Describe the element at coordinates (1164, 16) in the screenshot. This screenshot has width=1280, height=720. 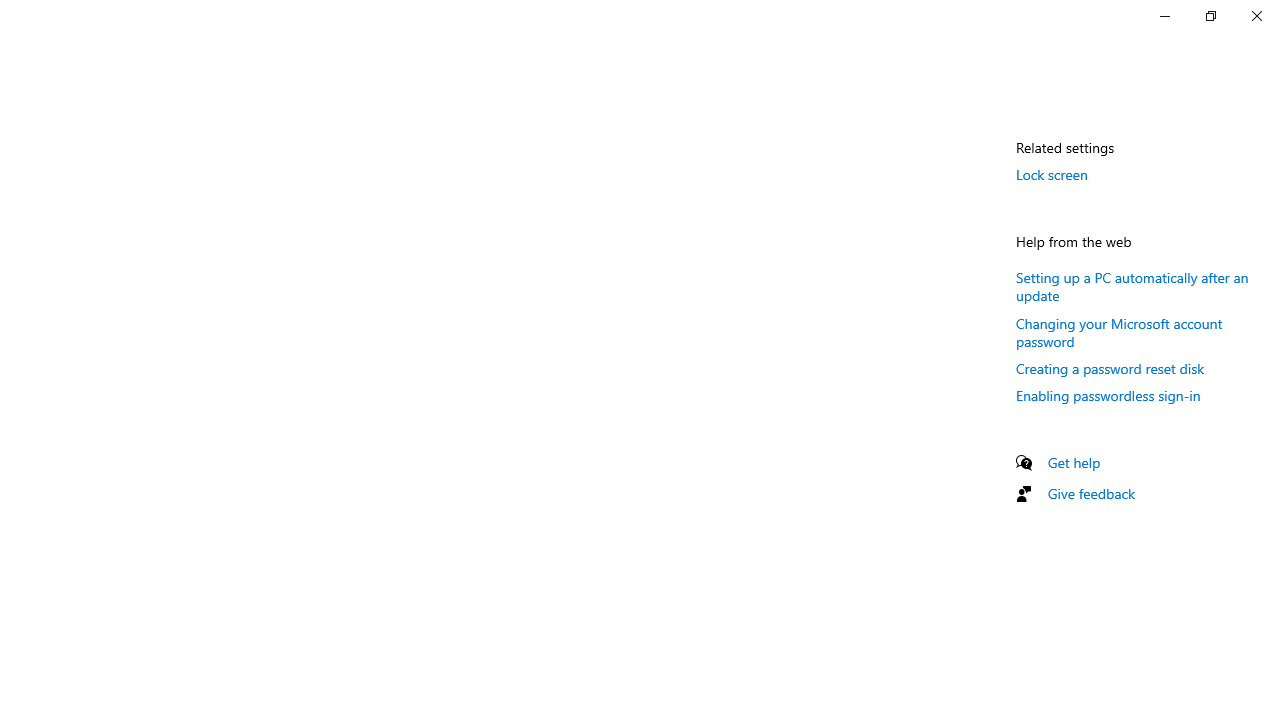
I see `Minimize Settings` at that location.